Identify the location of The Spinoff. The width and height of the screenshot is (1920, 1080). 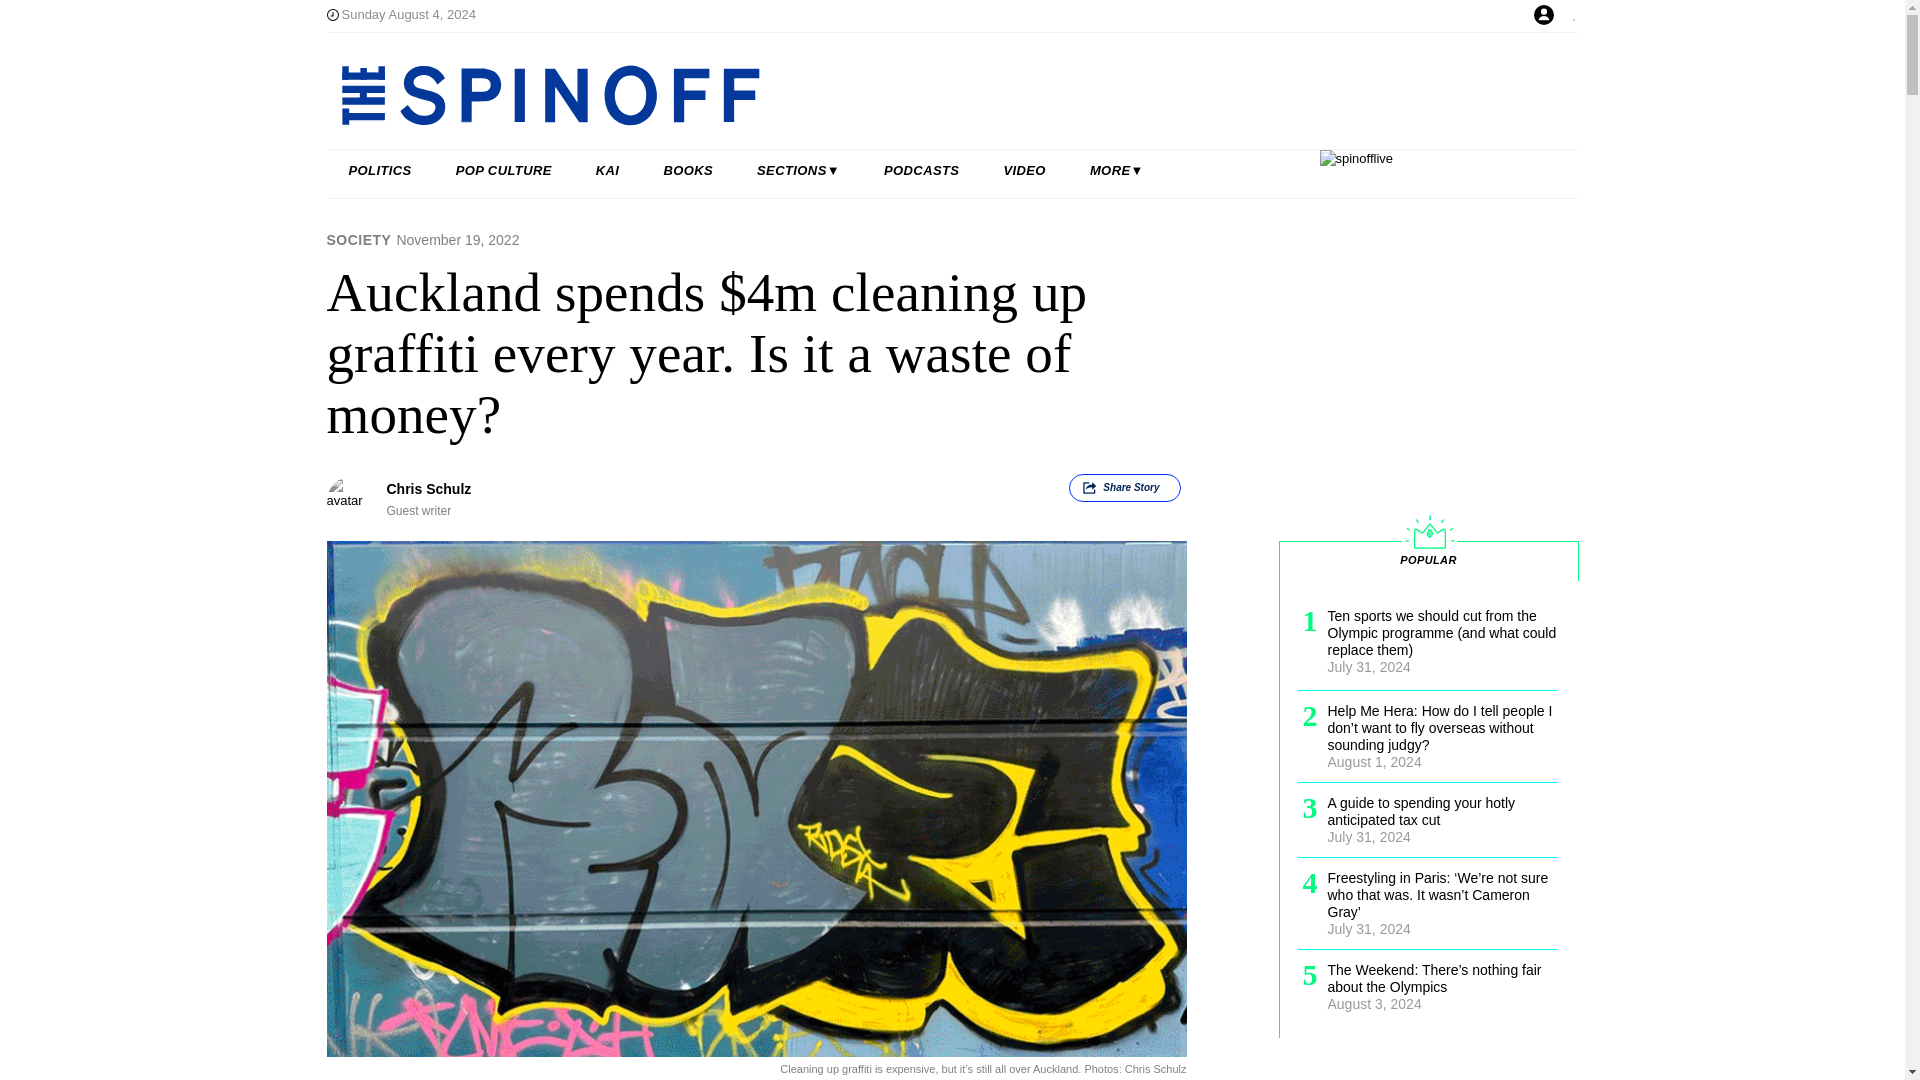
(888, 94).